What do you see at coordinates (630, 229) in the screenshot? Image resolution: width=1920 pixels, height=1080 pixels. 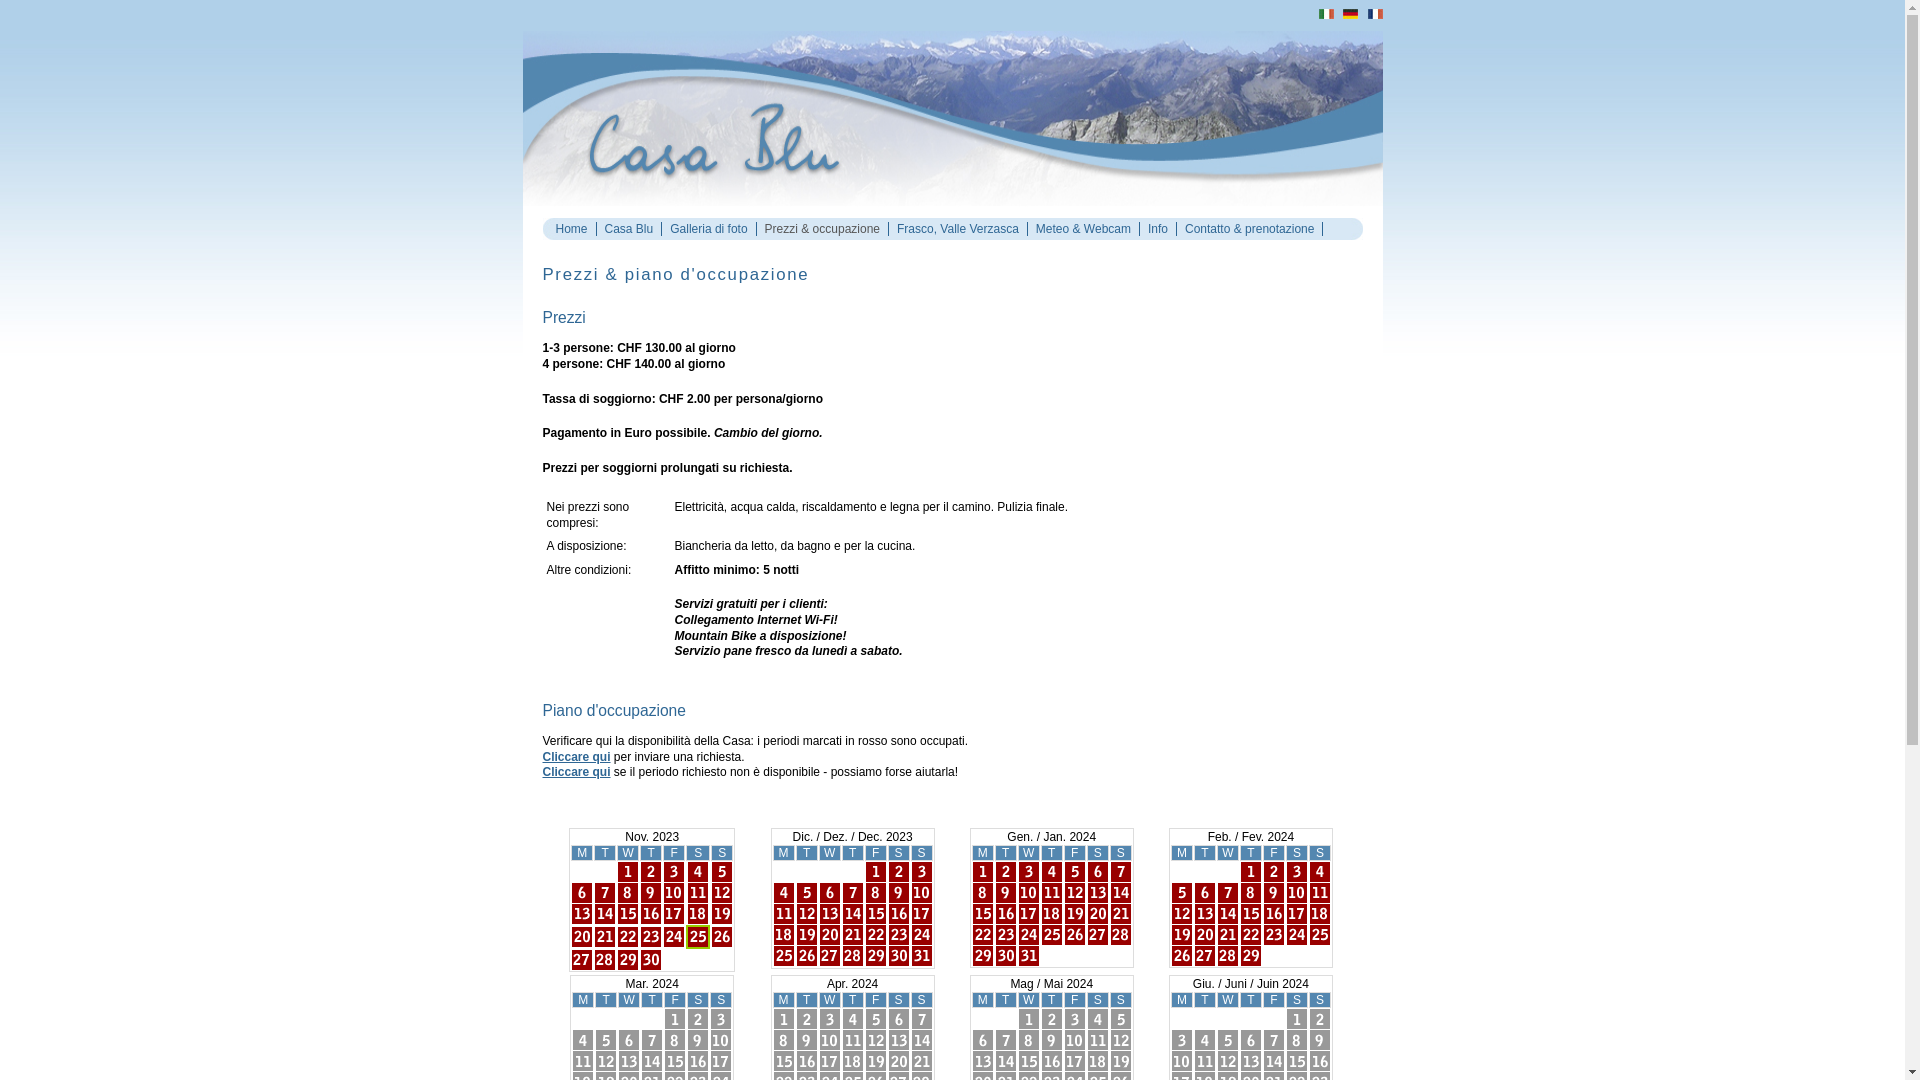 I see `Casa Blu` at bounding box center [630, 229].